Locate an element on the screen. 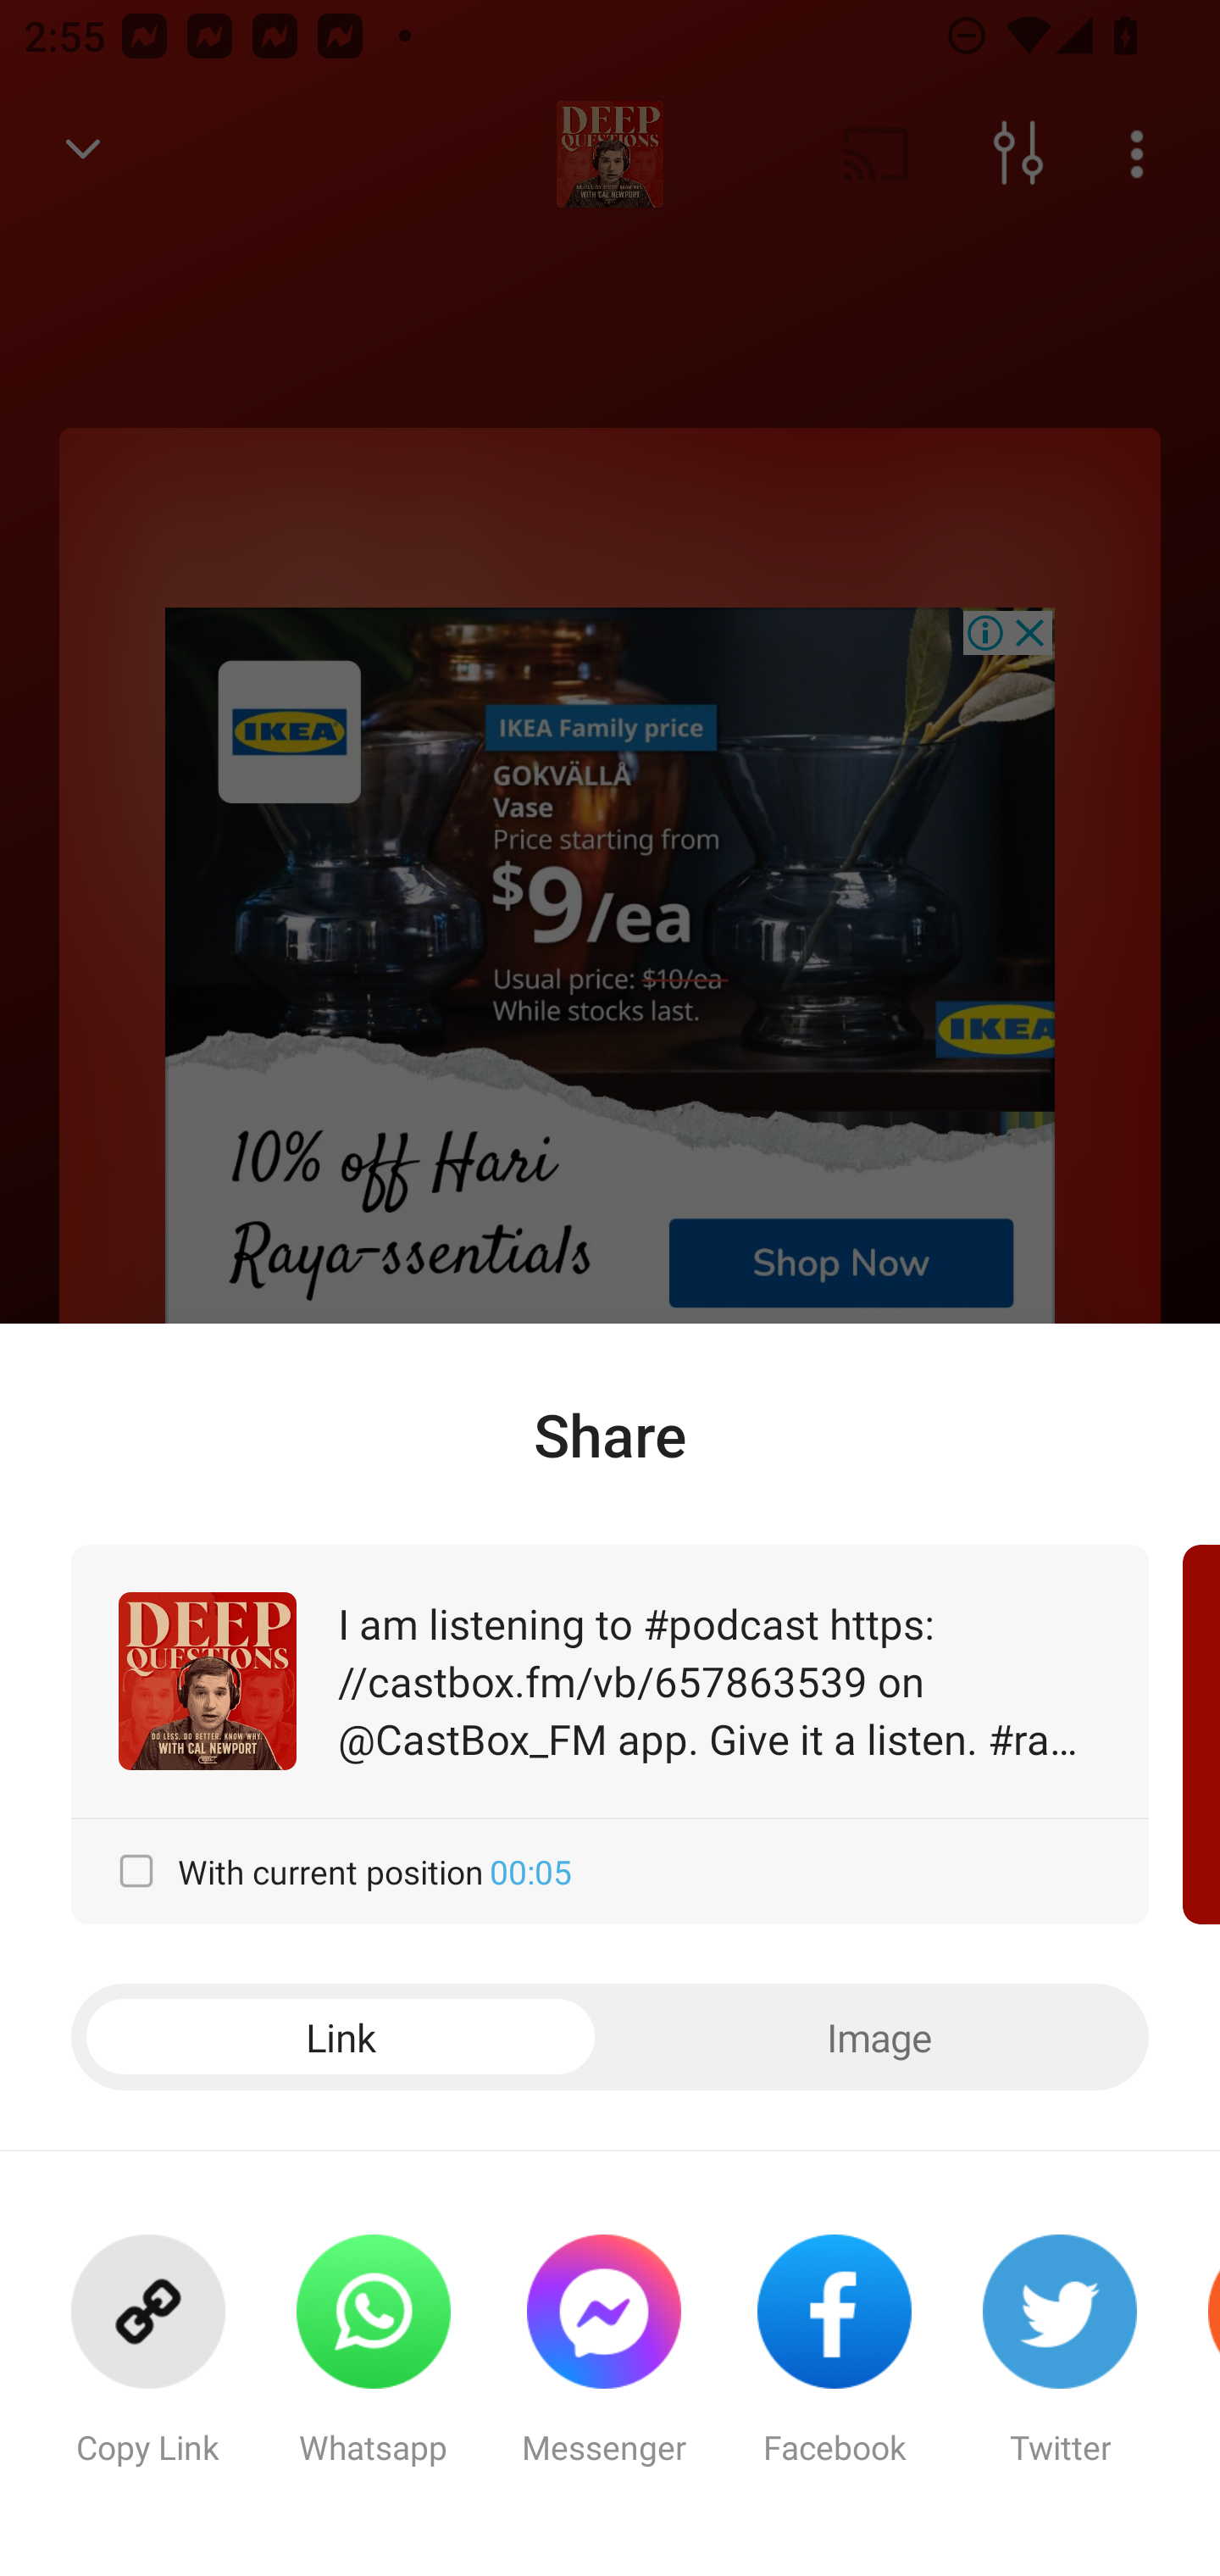 This screenshot has height=2576, width=1220. Image is located at coordinates (879, 2037).